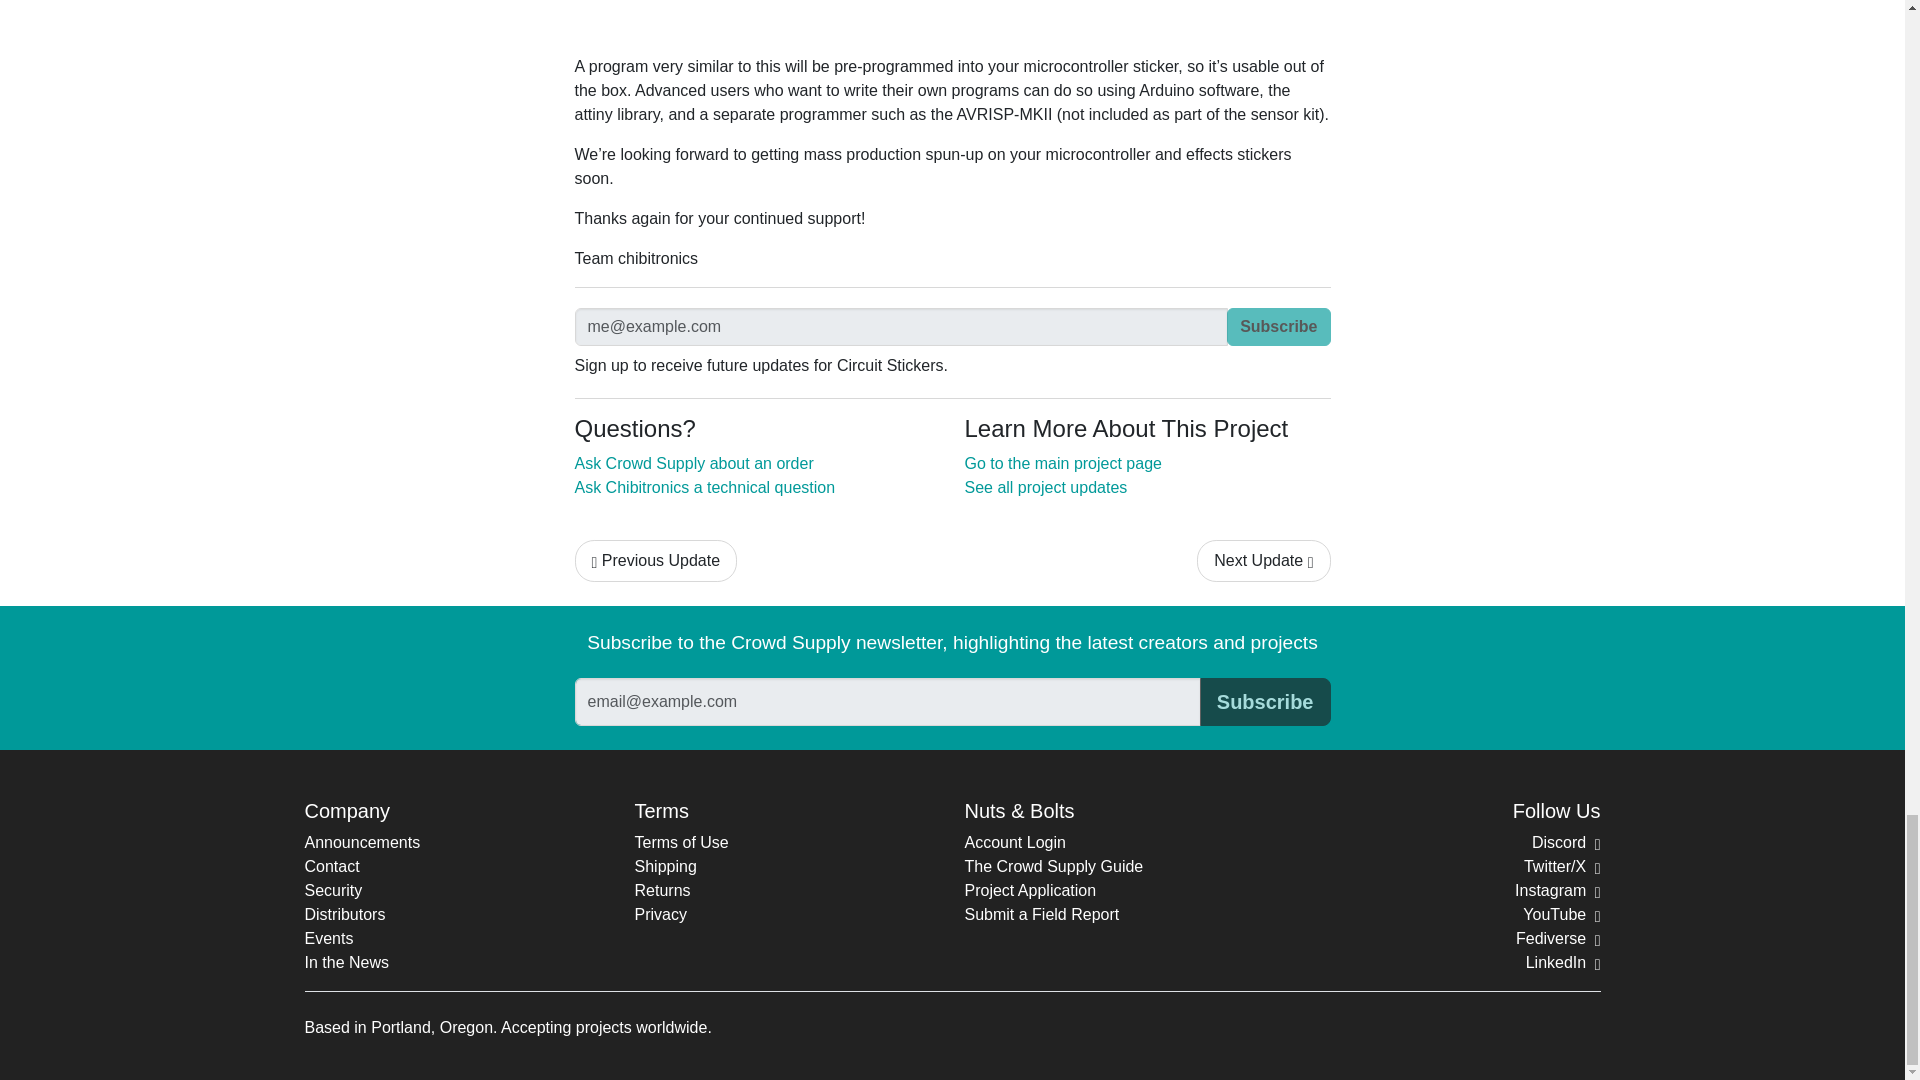 The width and height of the screenshot is (1920, 1080). I want to click on Contact, so click(331, 866).